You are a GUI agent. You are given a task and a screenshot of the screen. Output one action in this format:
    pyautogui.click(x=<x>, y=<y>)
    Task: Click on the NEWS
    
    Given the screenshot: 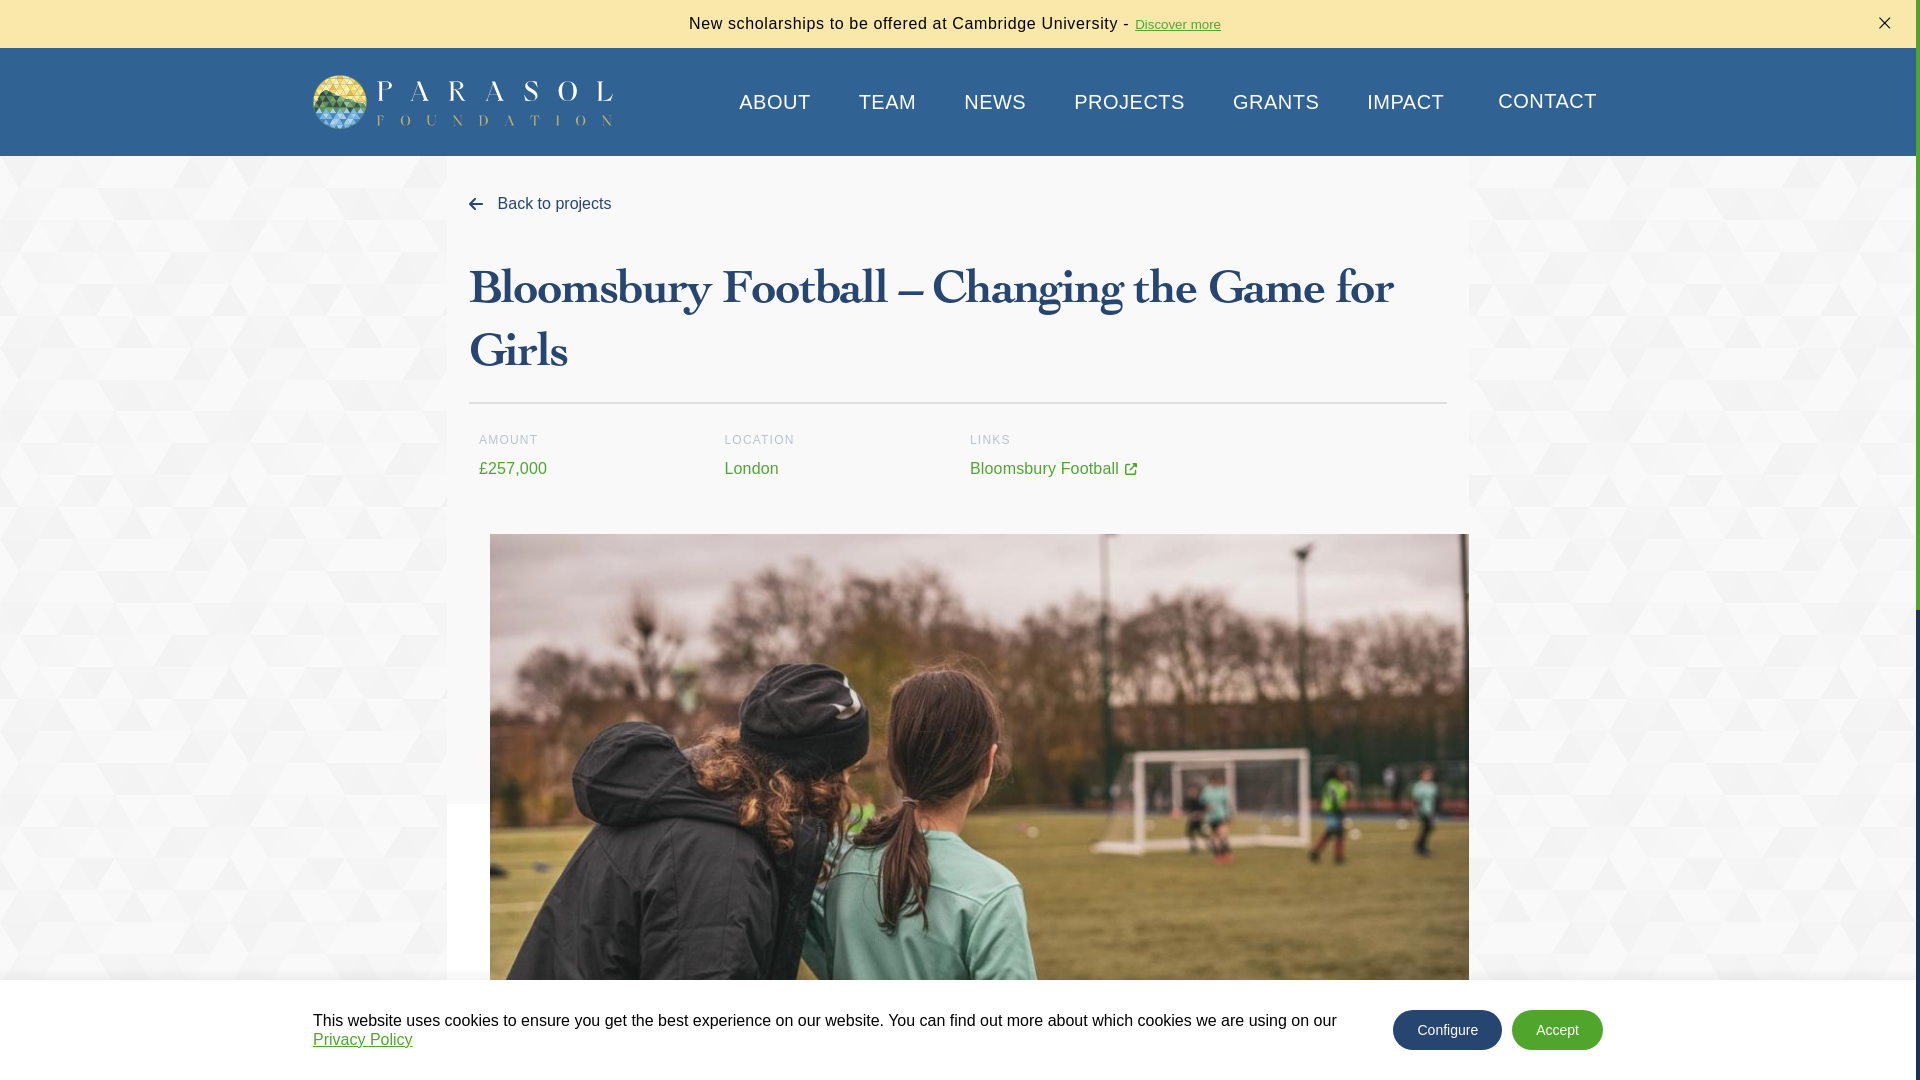 What is the action you would take?
    pyautogui.click(x=994, y=102)
    